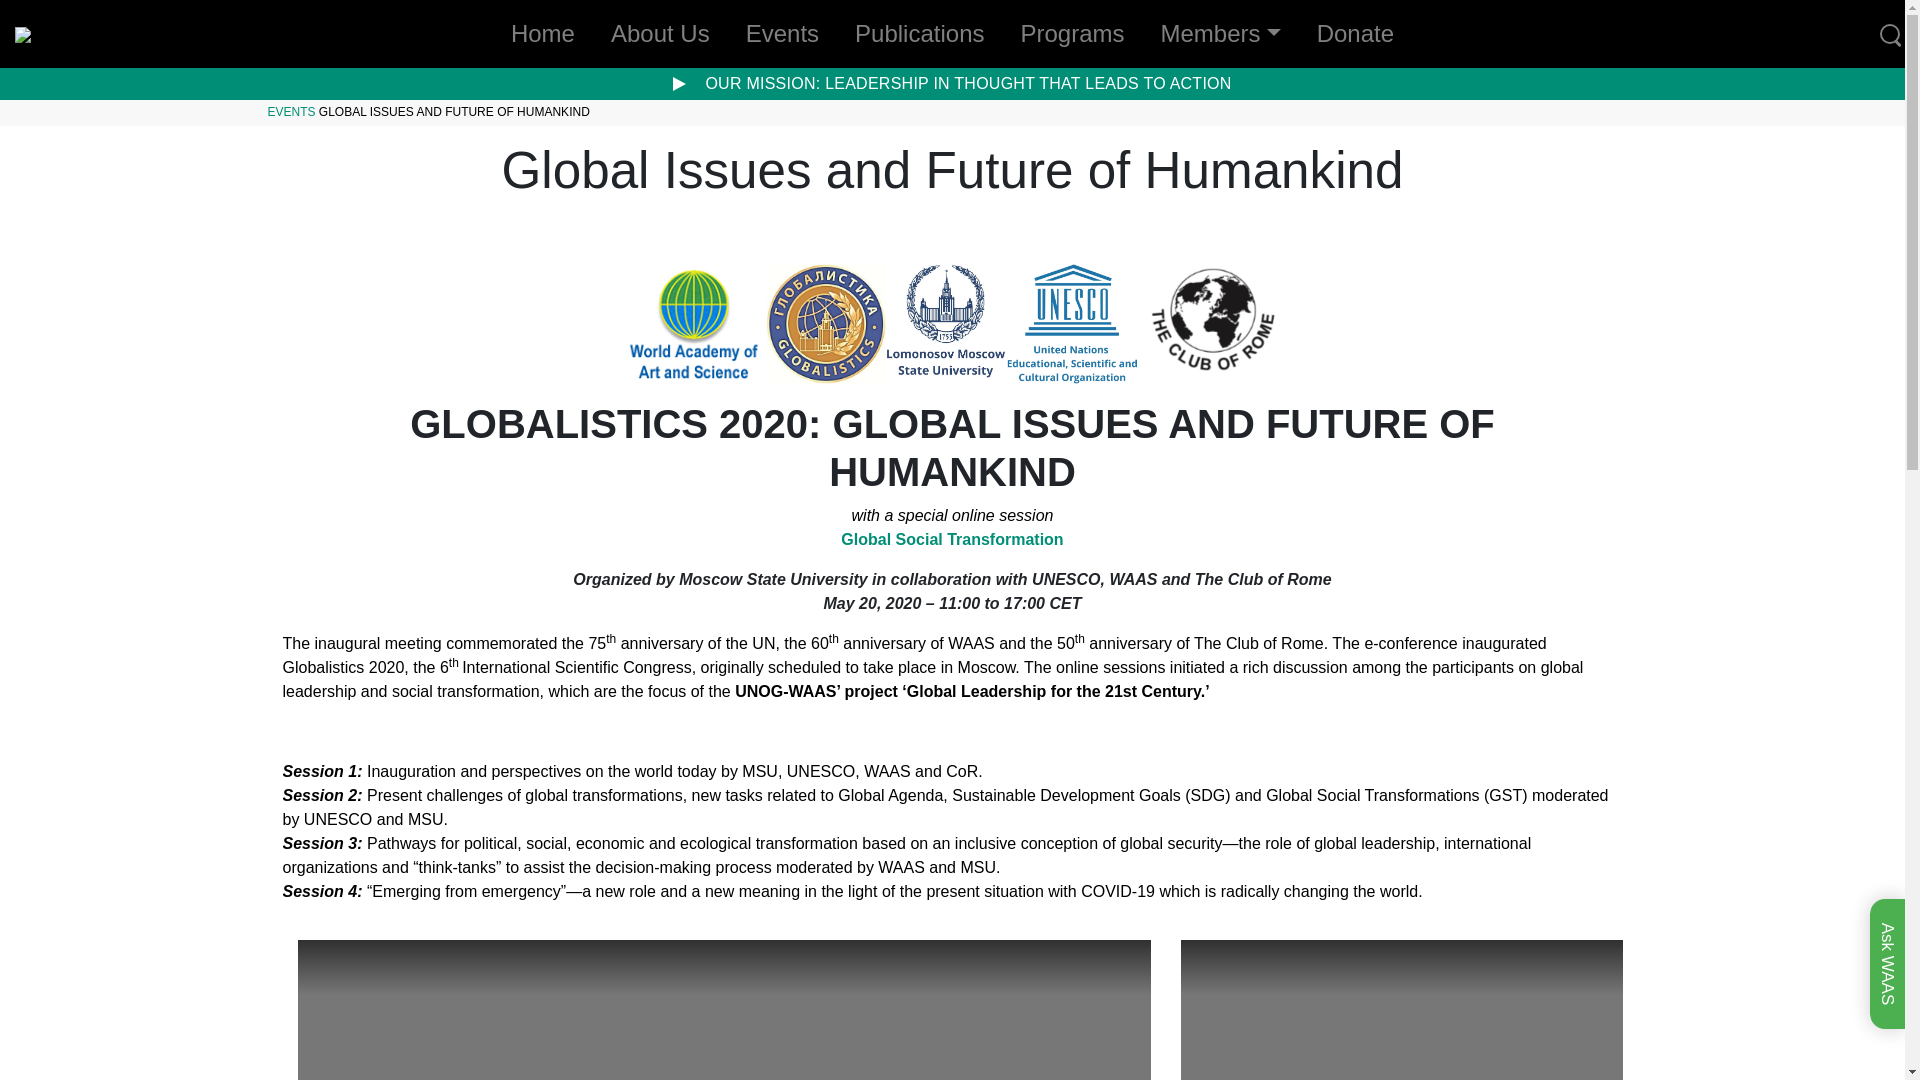  I want to click on Donate, so click(1355, 34).